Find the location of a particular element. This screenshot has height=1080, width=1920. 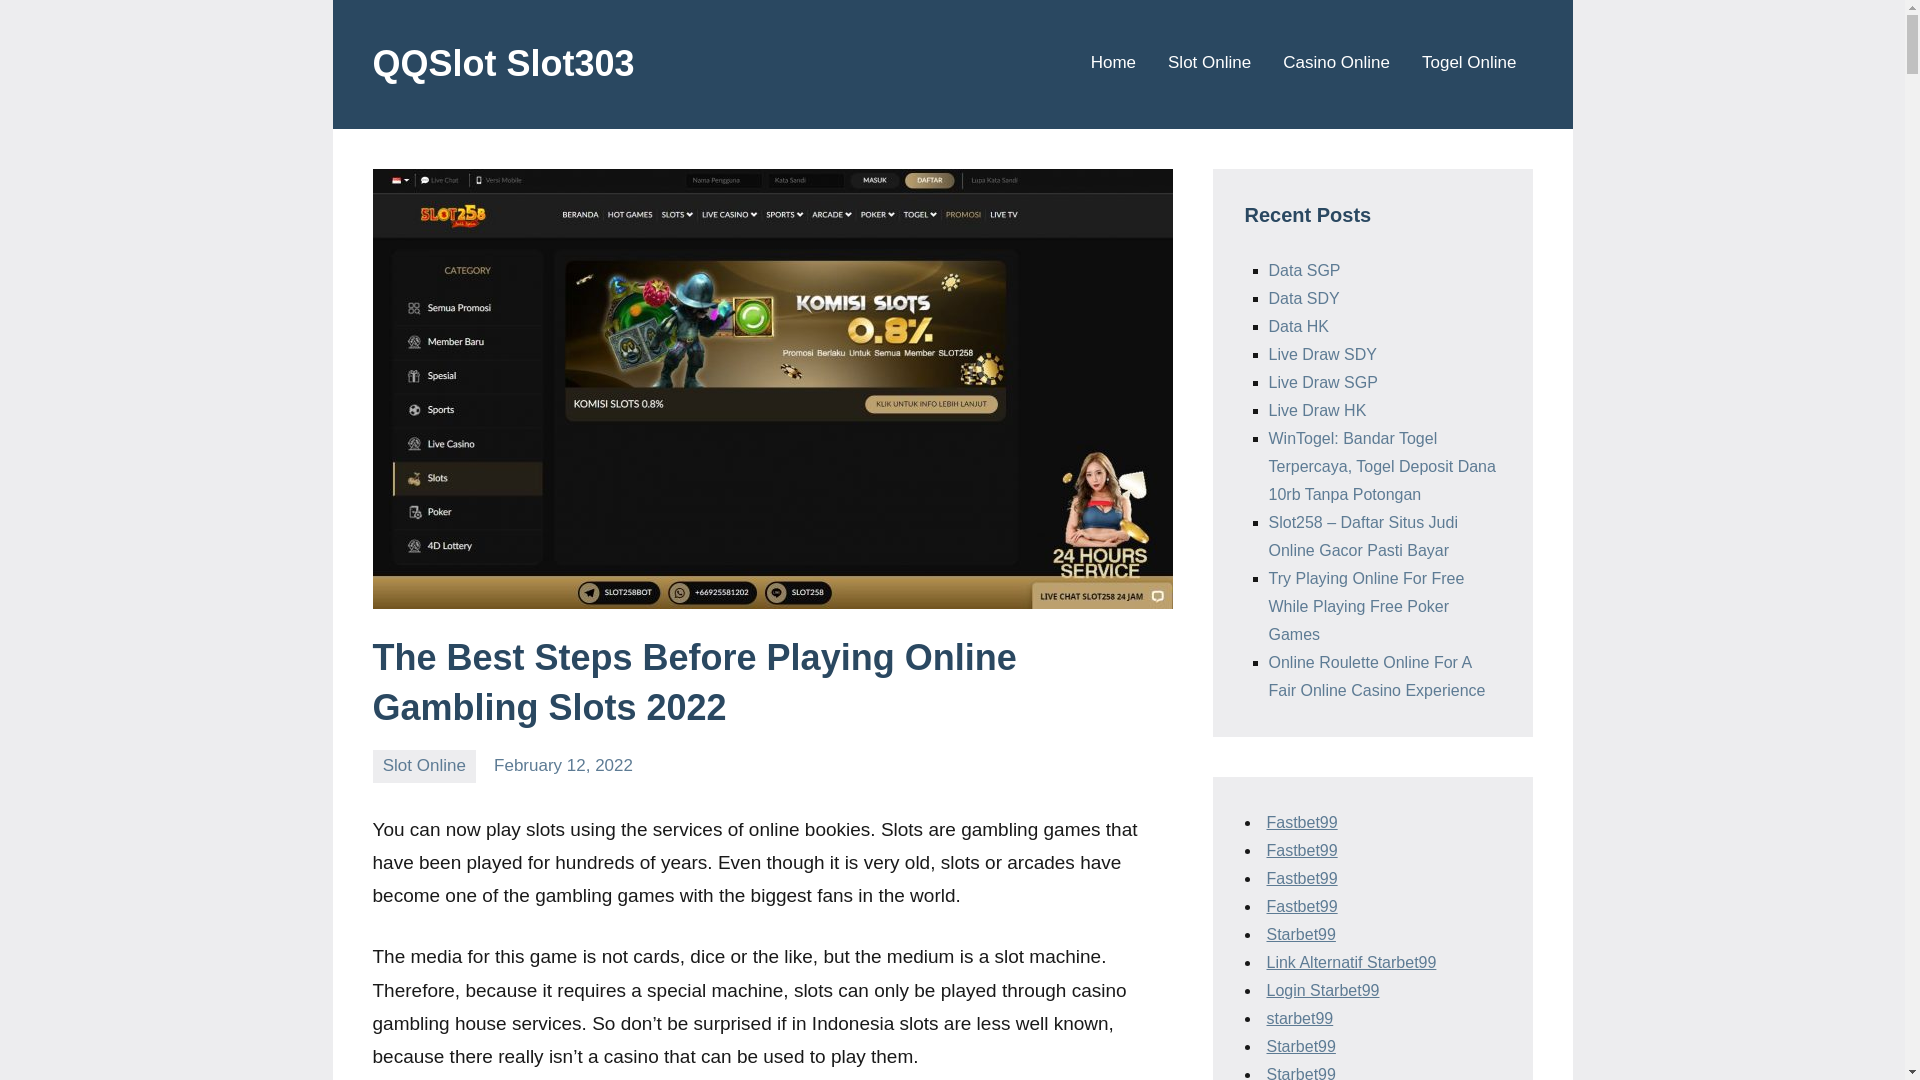

Slot Online is located at coordinates (1209, 64).